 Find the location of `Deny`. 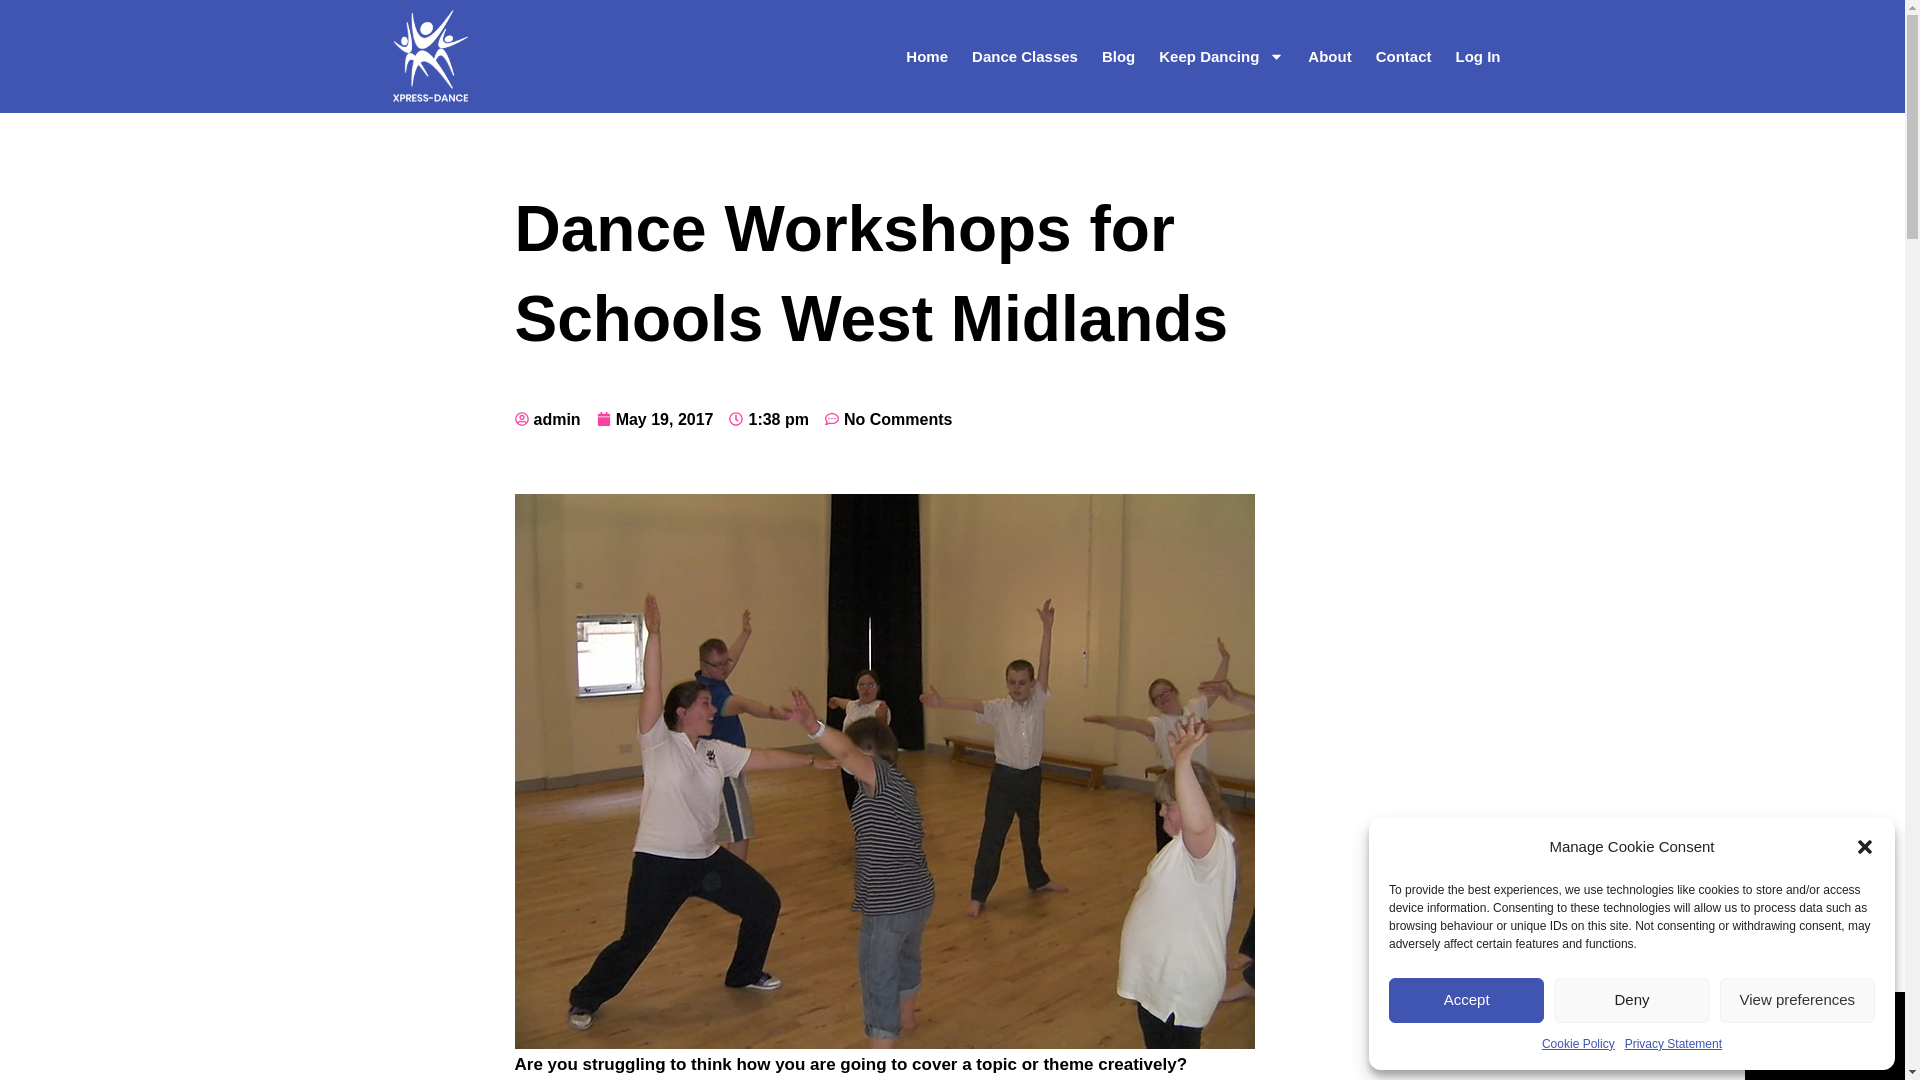

Deny is located at coordinates (1630, 1000).